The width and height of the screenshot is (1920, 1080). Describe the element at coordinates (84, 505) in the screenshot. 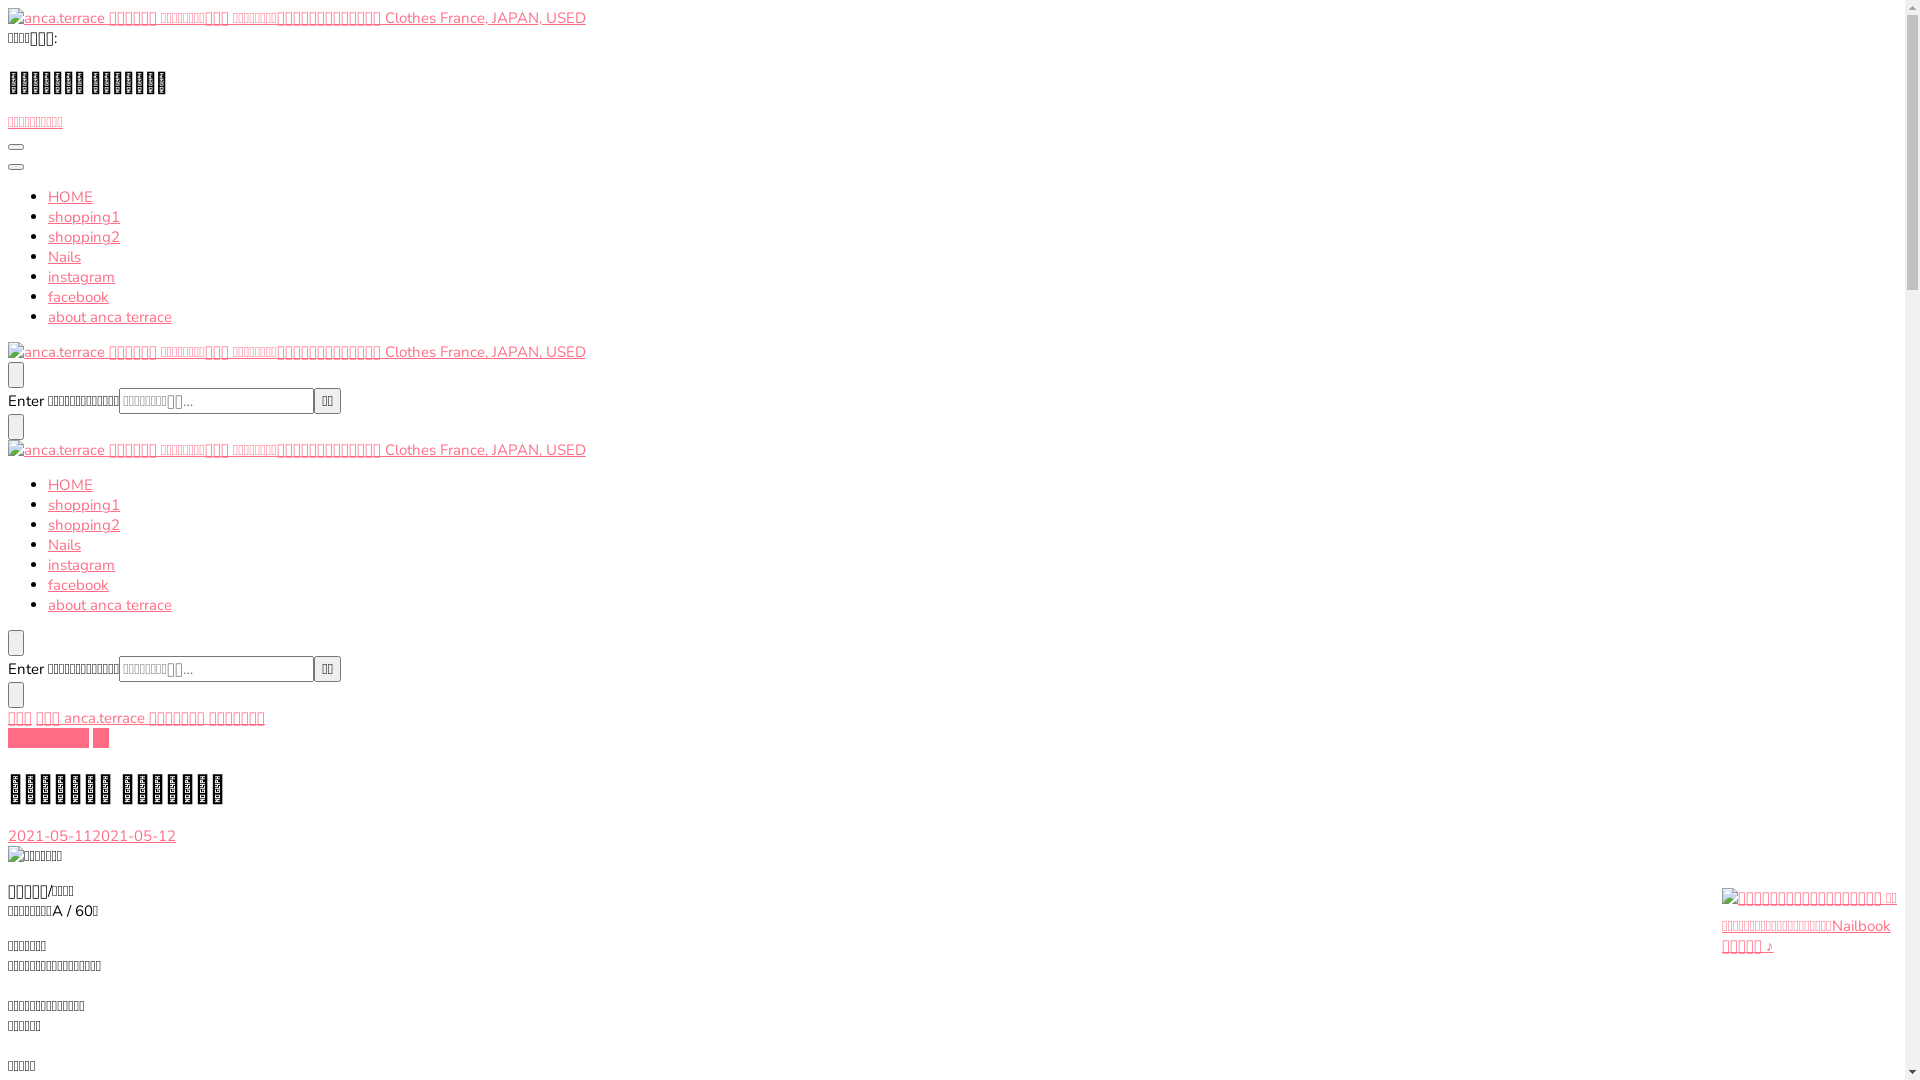

I see `shopping1` at that location.